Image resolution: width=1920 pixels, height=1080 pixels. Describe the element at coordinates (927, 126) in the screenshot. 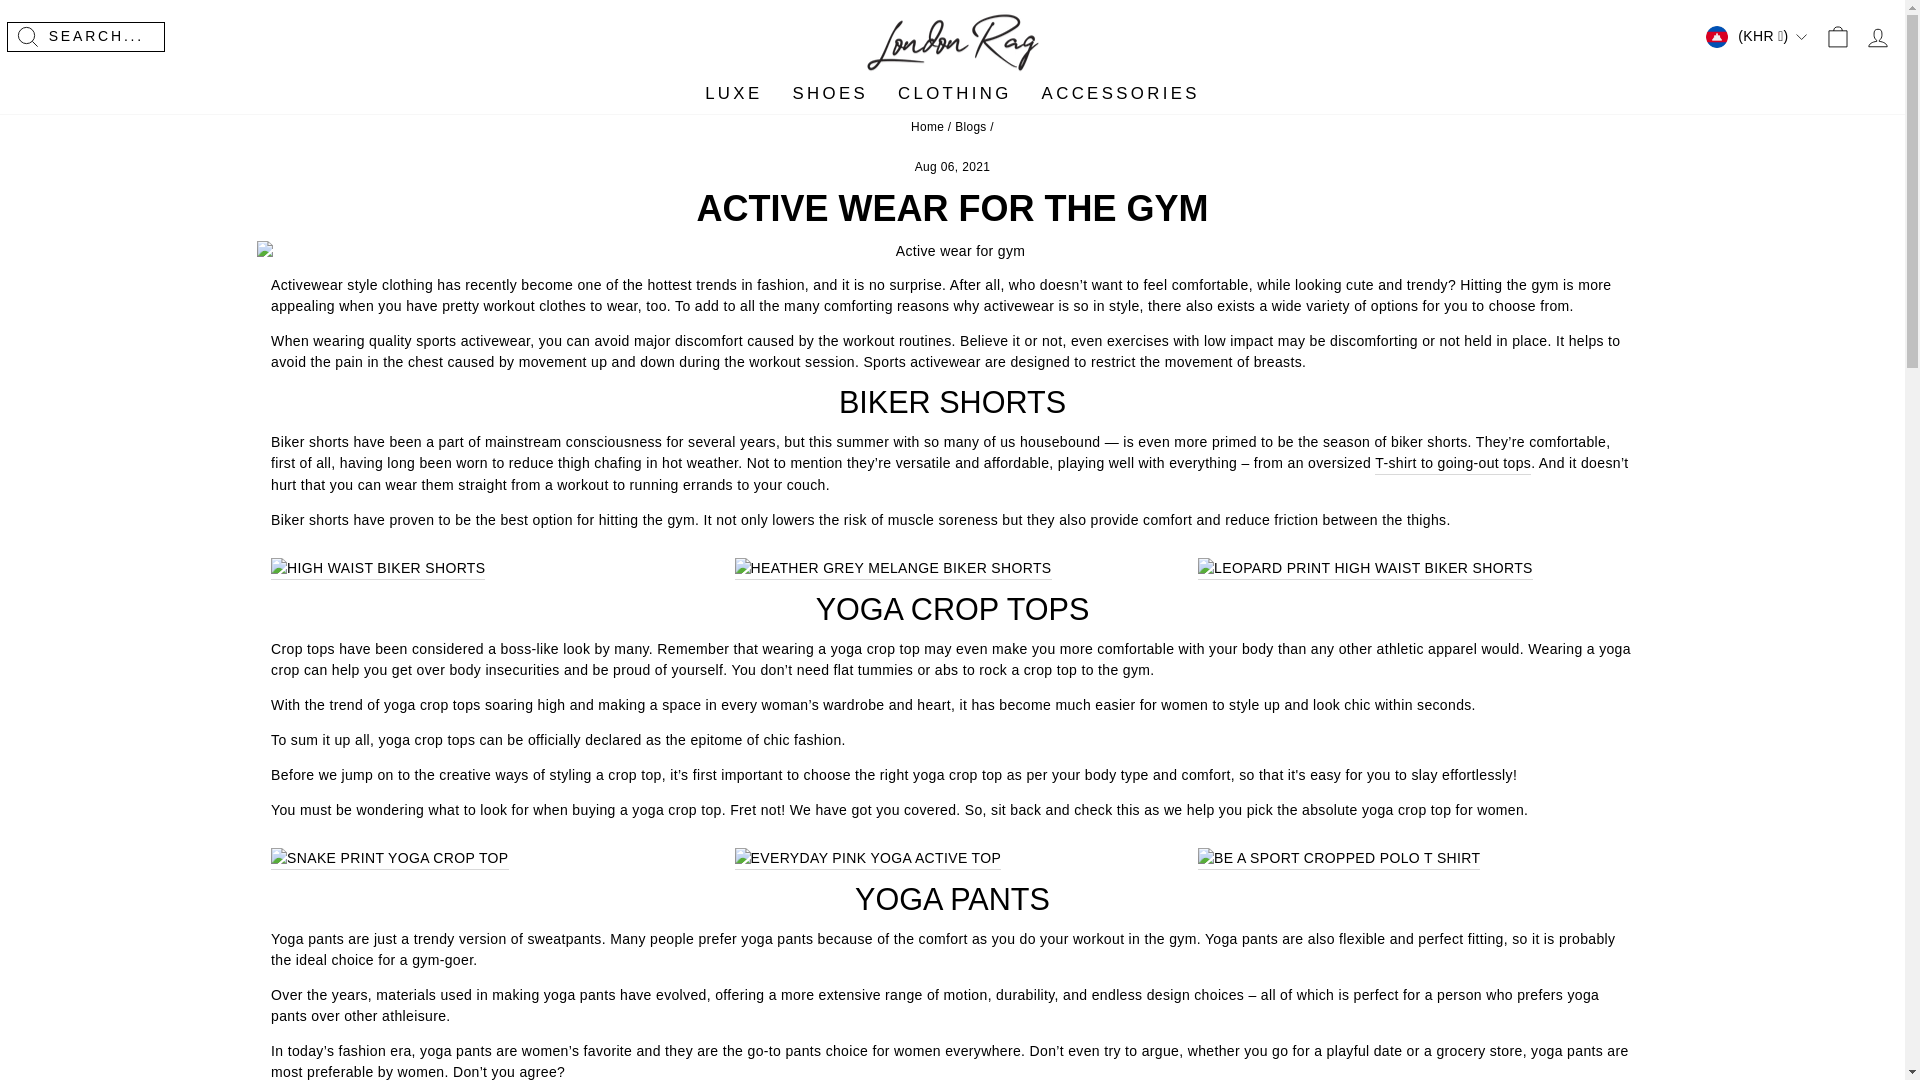

I see `Back to the frontpage` at that location.